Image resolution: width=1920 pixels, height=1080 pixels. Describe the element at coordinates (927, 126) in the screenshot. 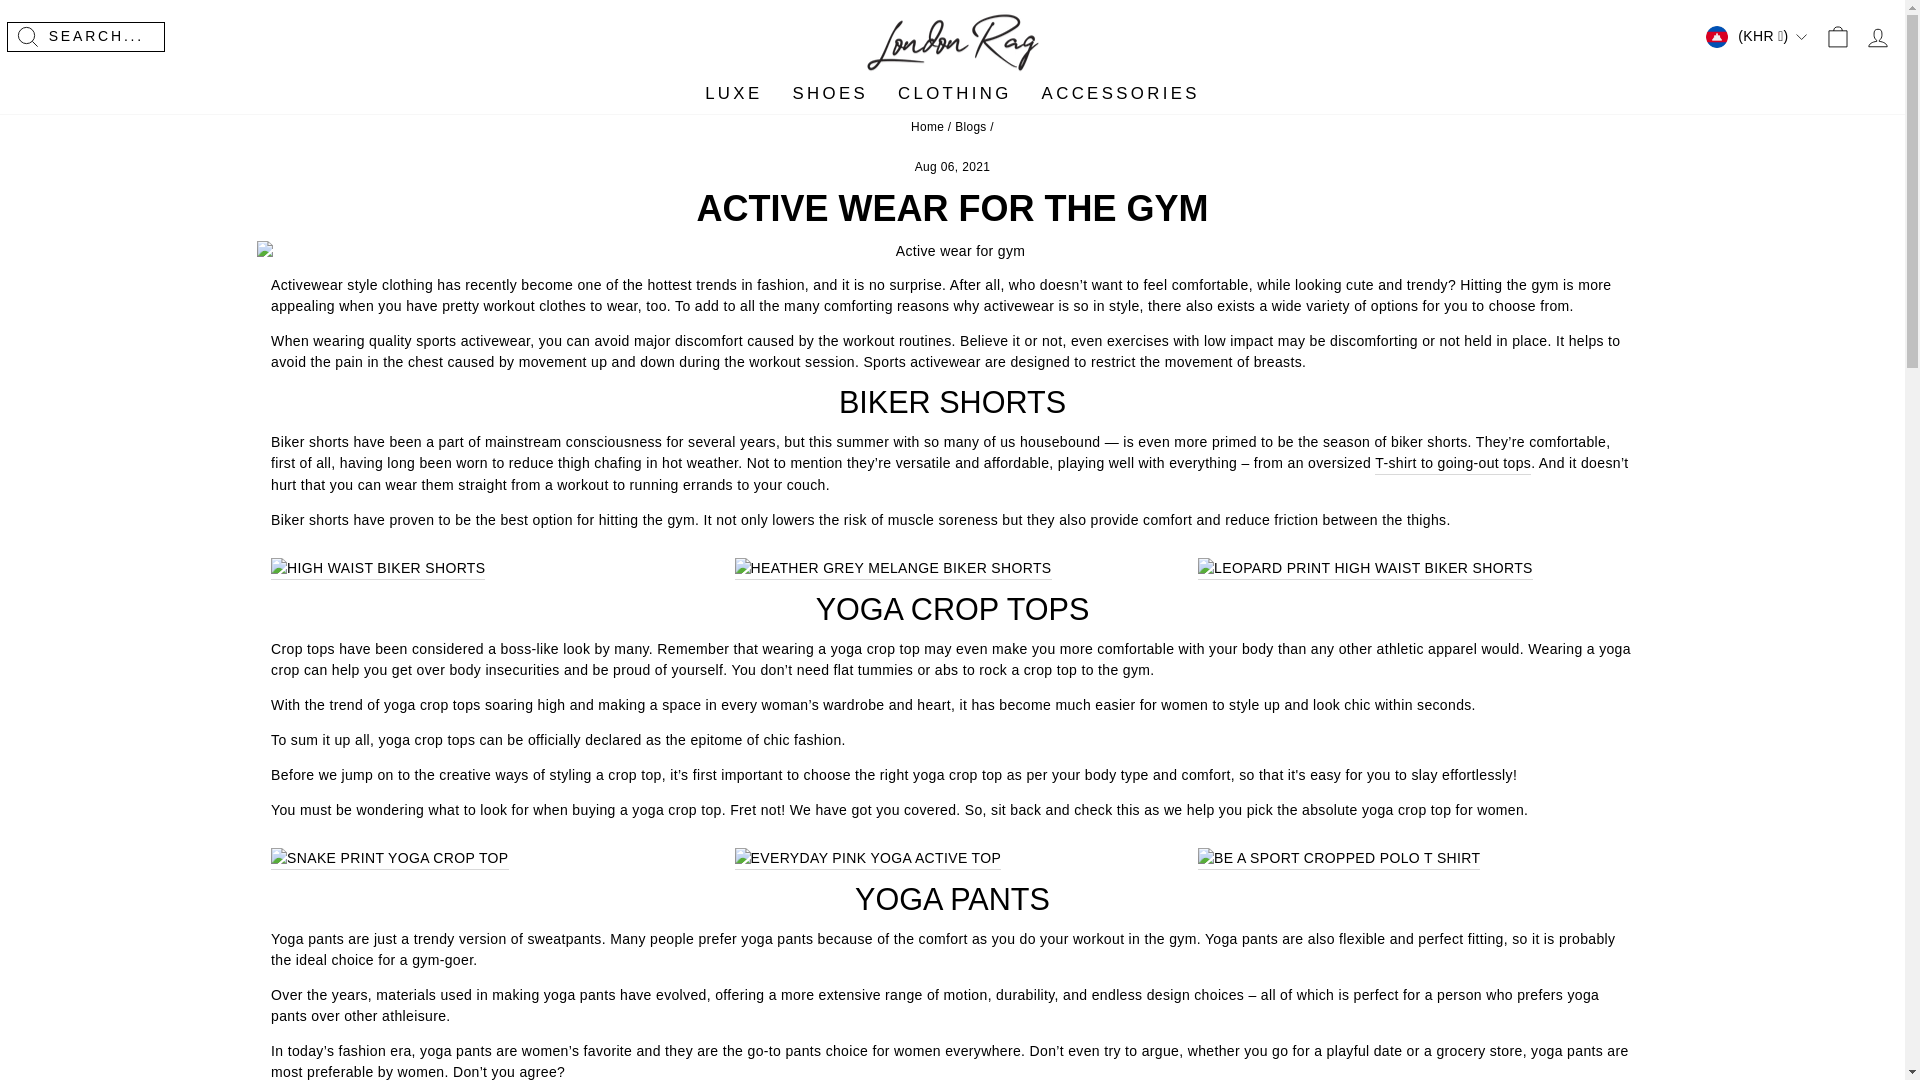

I see `Back to the frontpage` at that location.